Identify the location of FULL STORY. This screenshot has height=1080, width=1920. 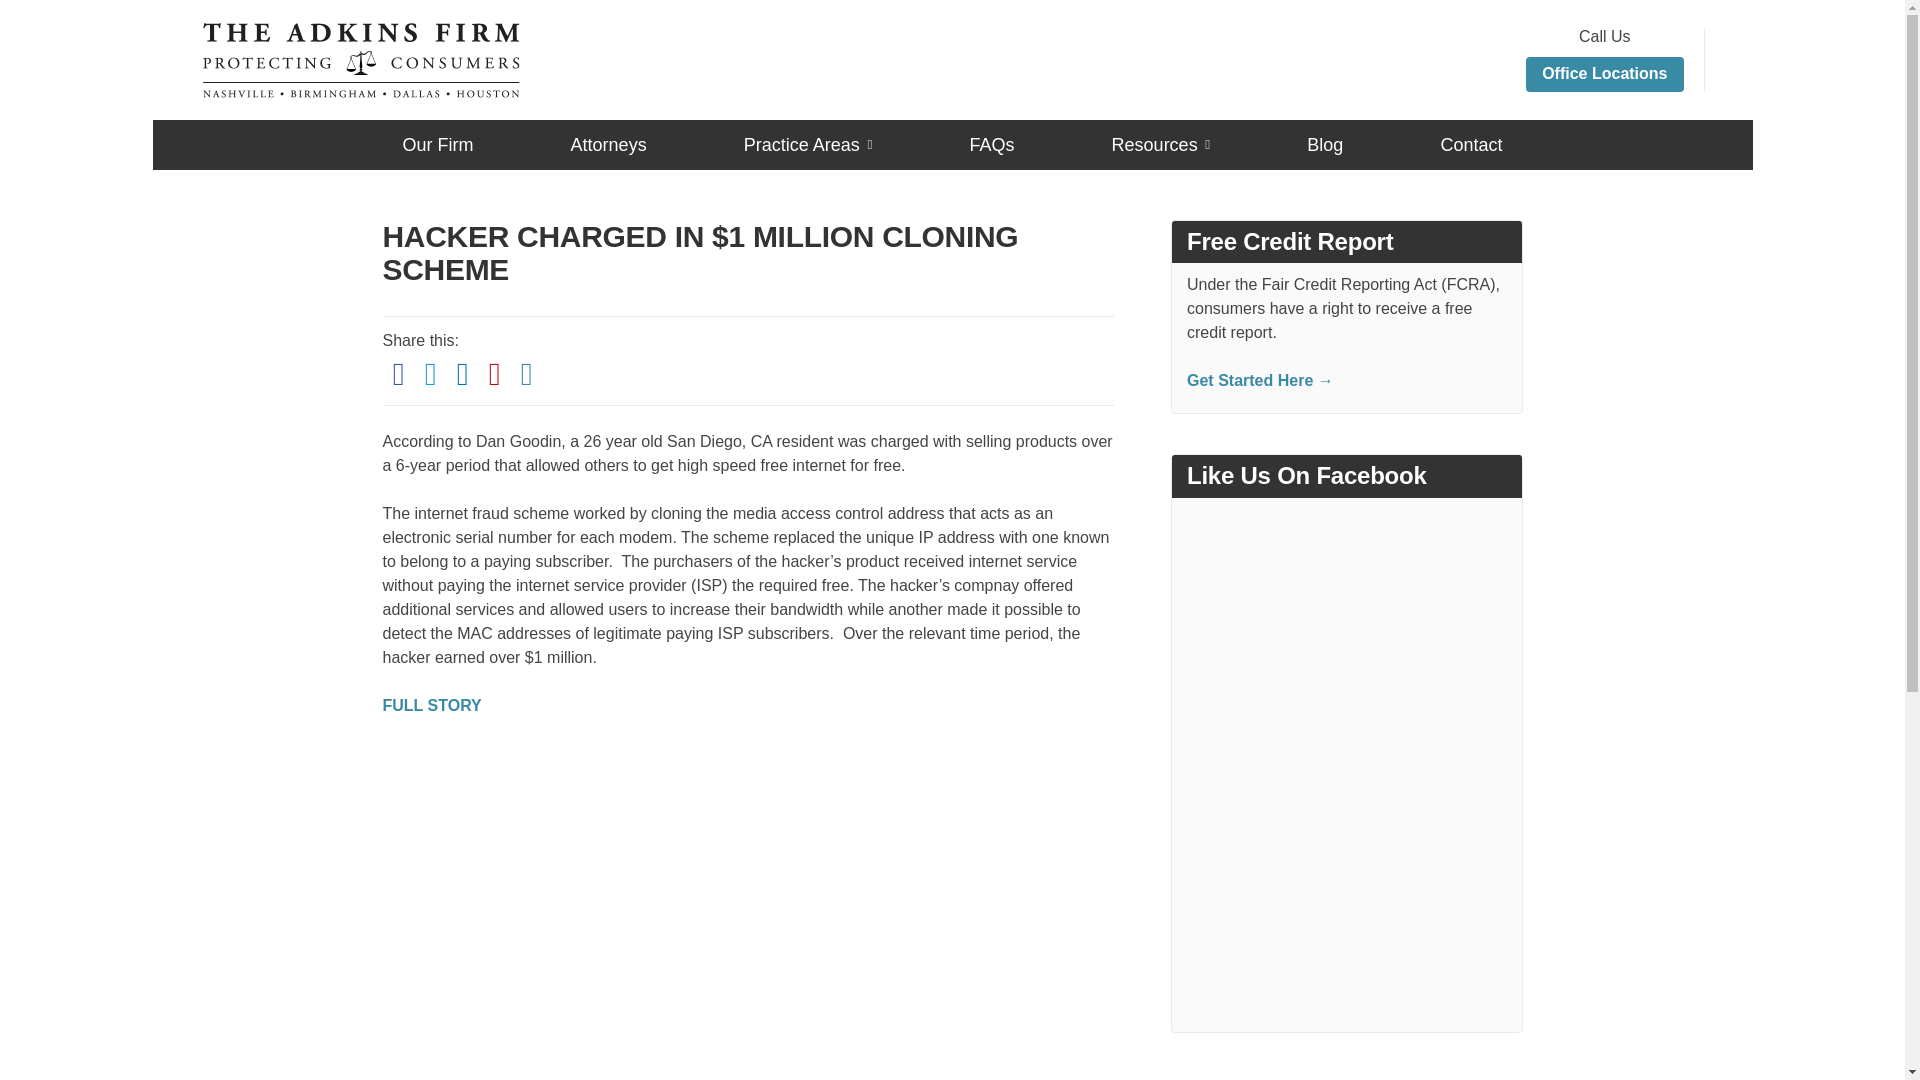
(432, 704).